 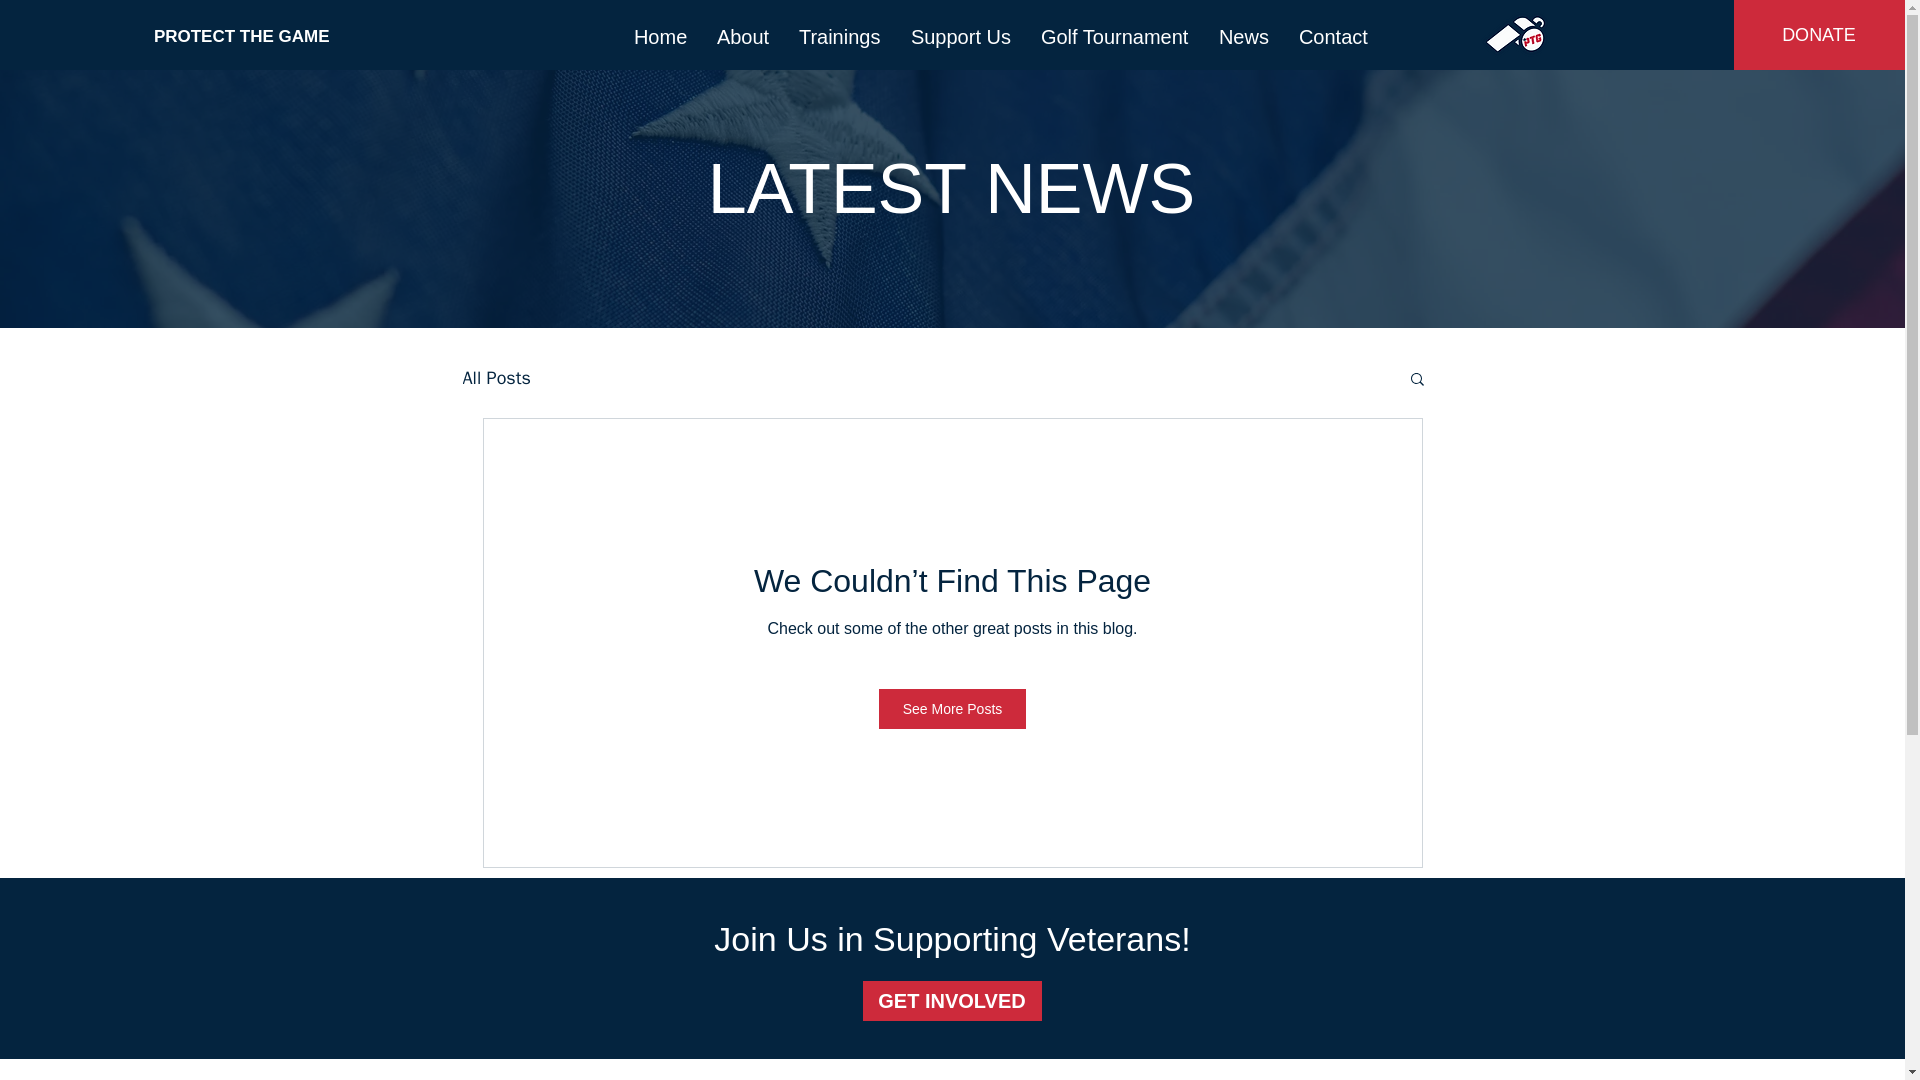 I want to click on About, so click(x=742, y=37).